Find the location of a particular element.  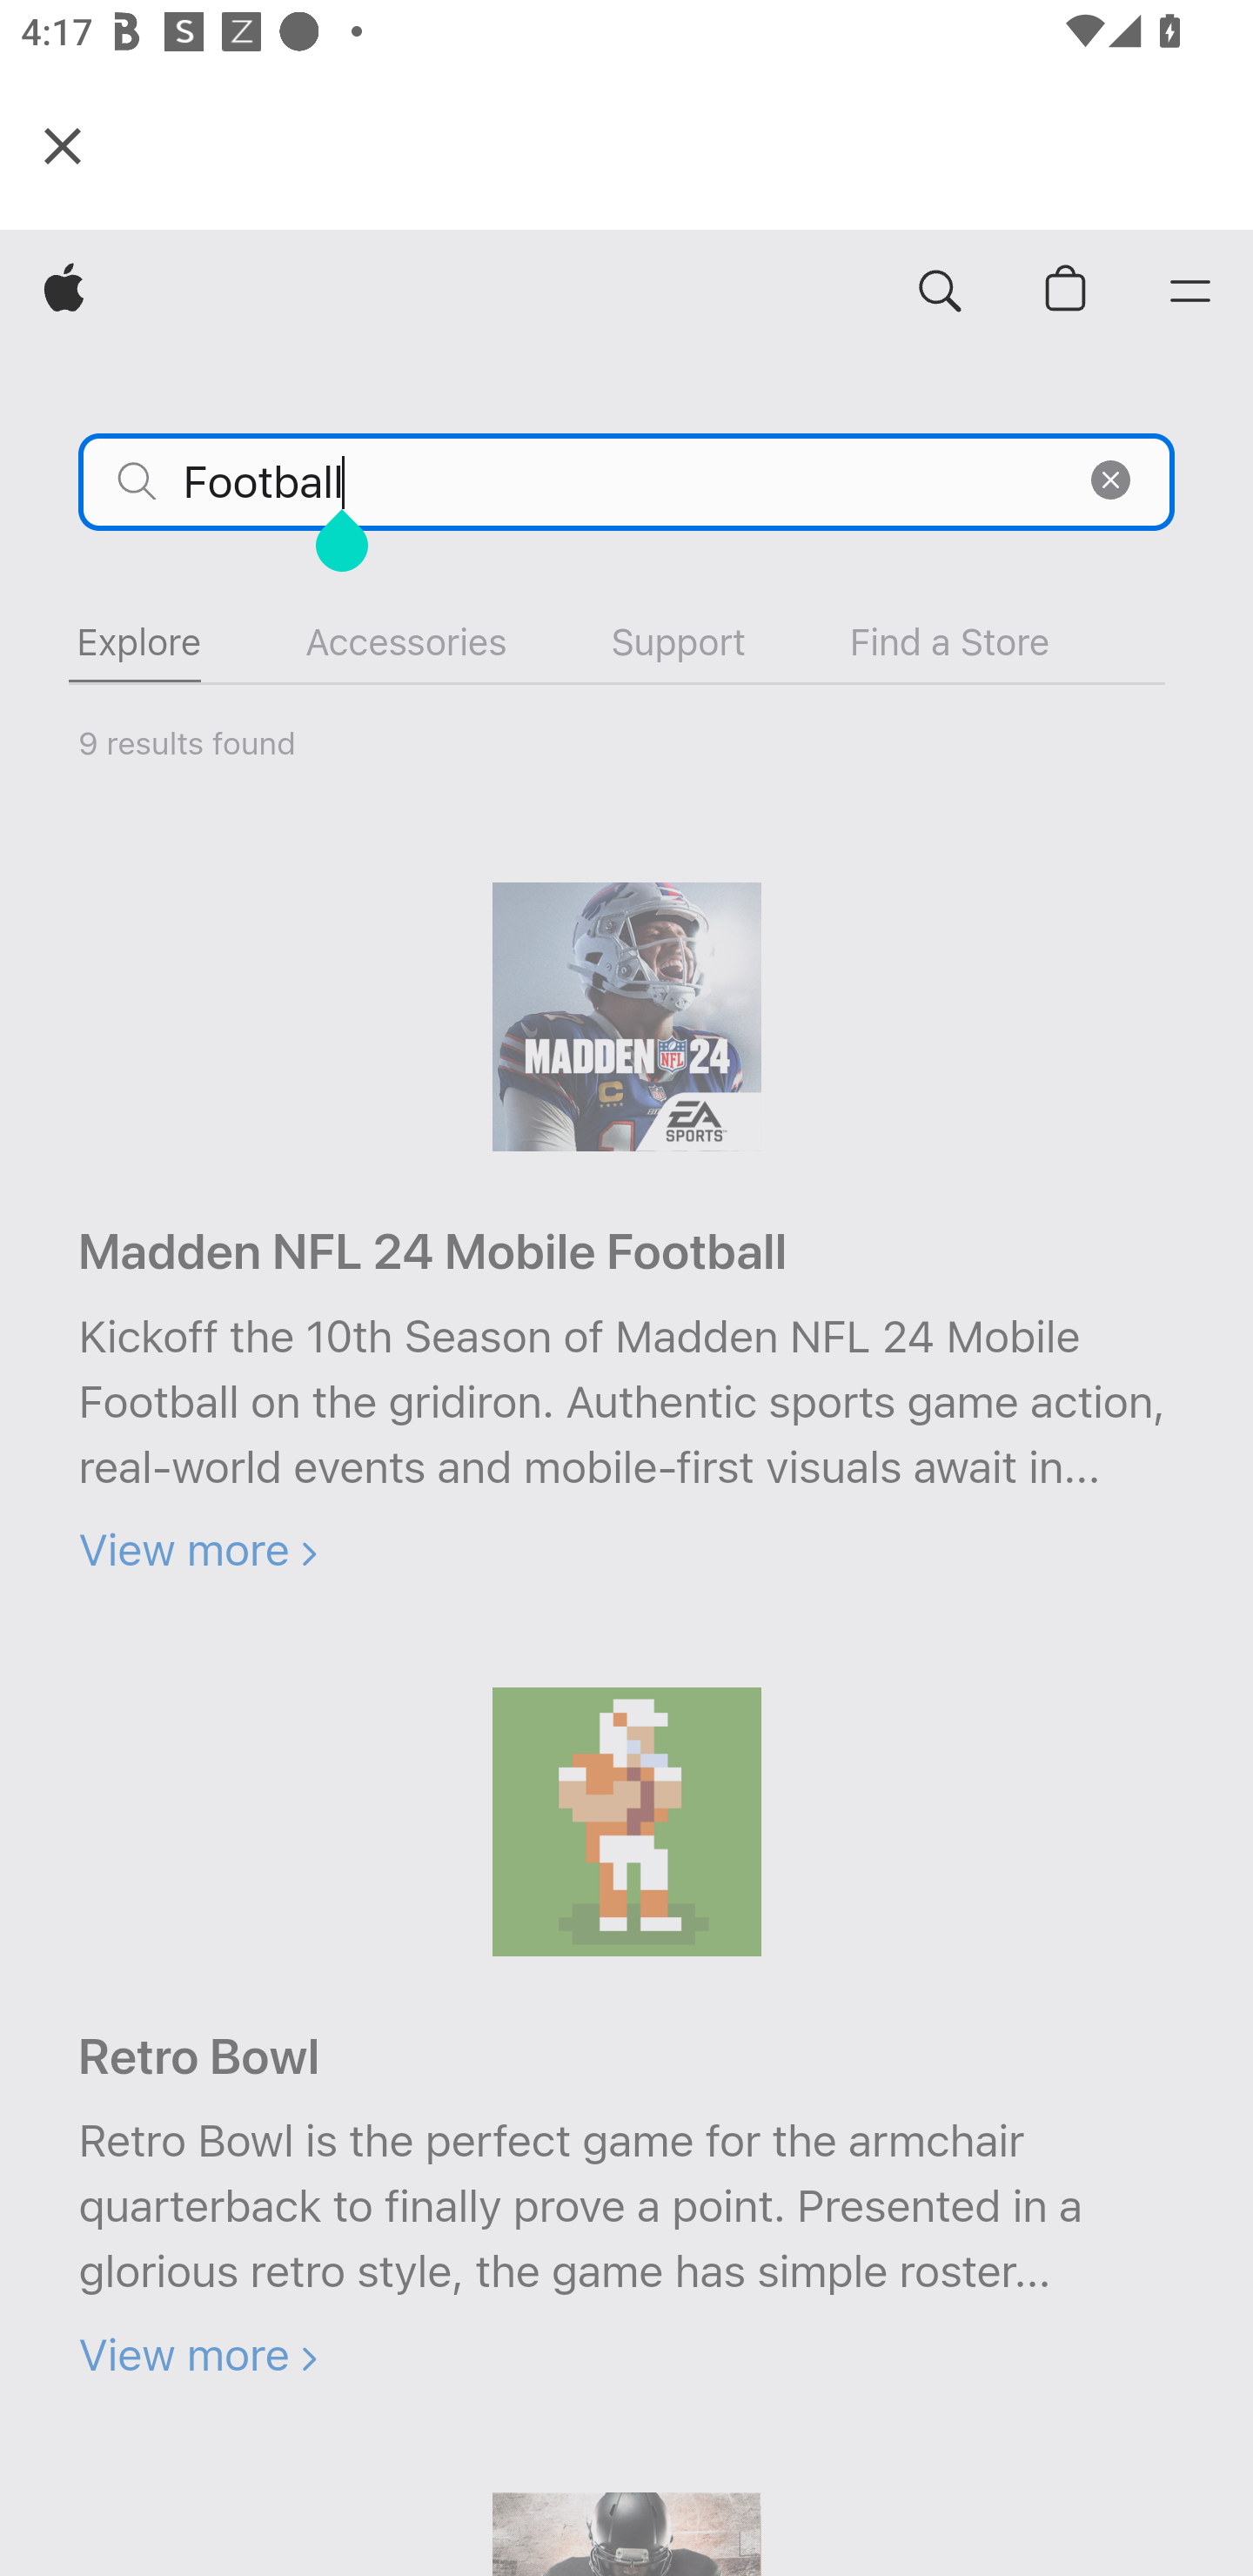

Retro Bowl Retro Bowl Retro Bowl is located at coordinates (198, 2056).